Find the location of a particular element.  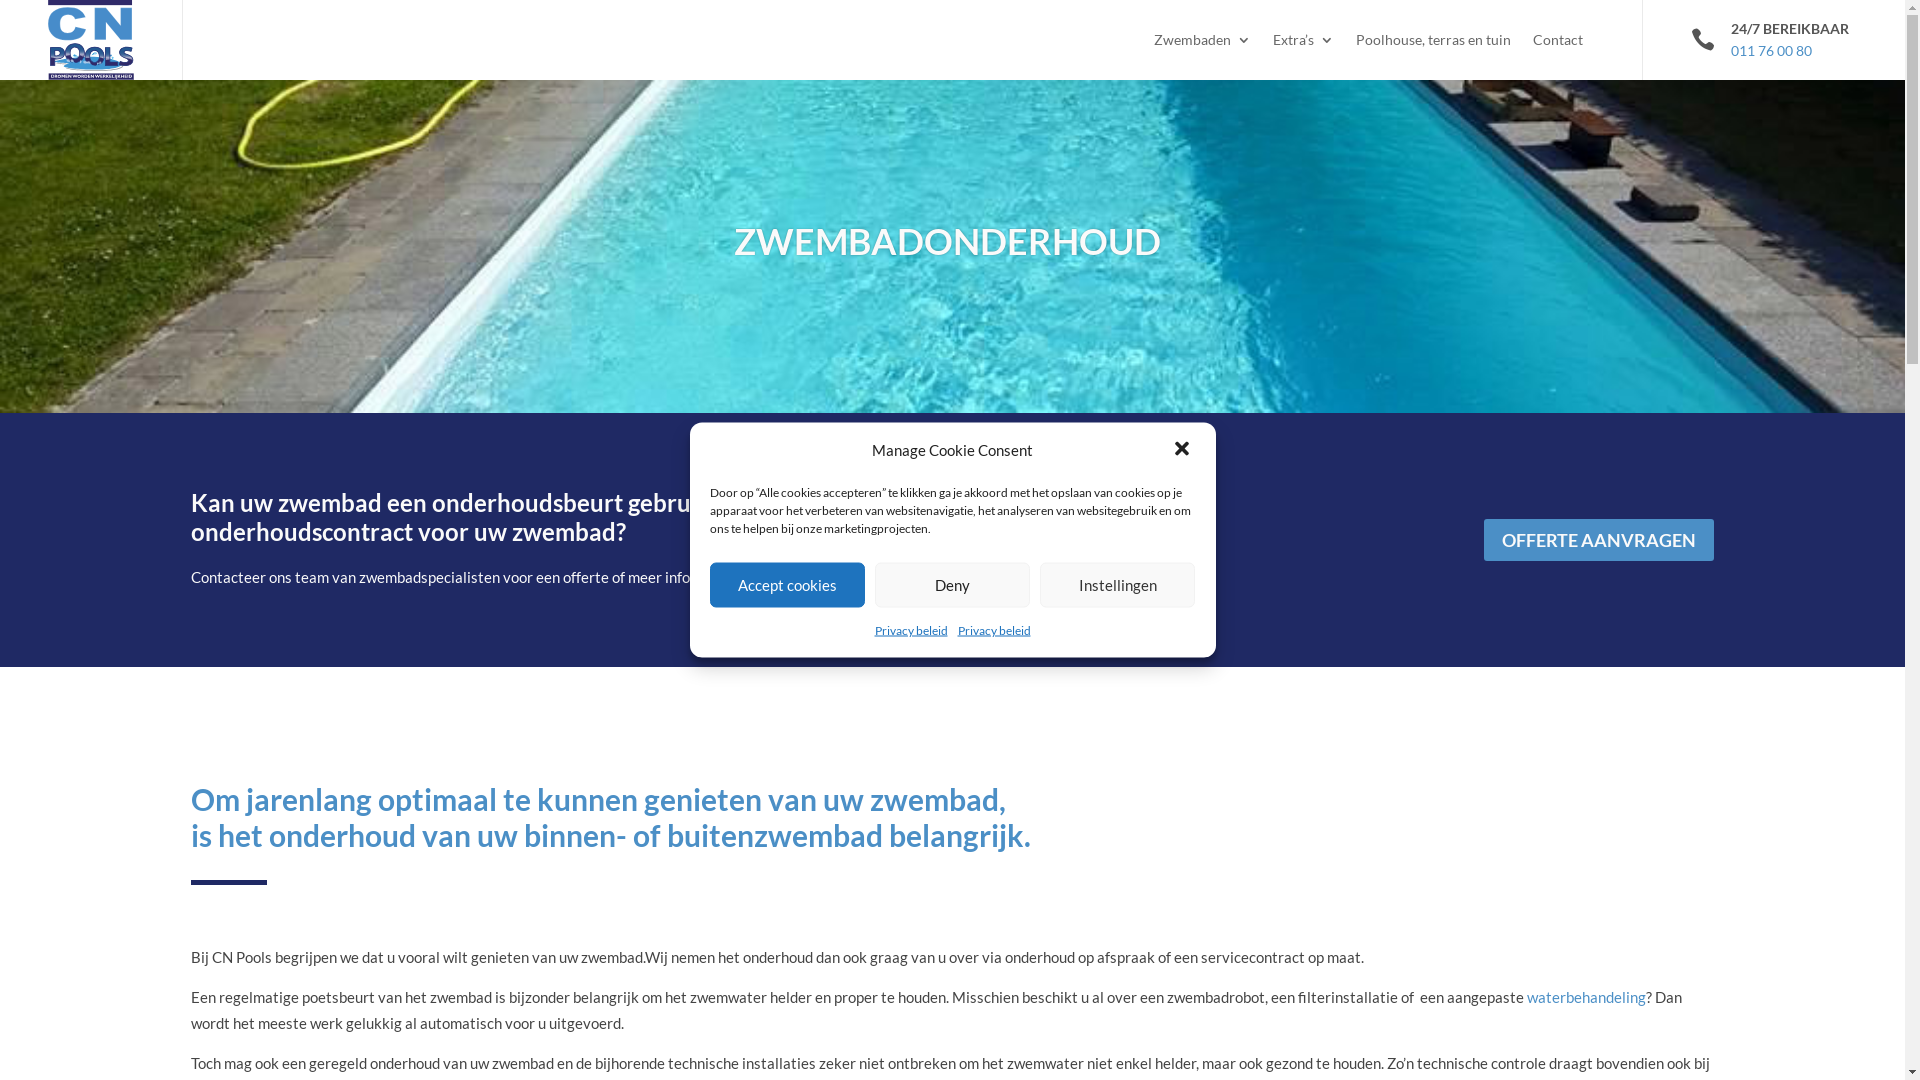

Accept cookies is located at coordinates (788, 584).